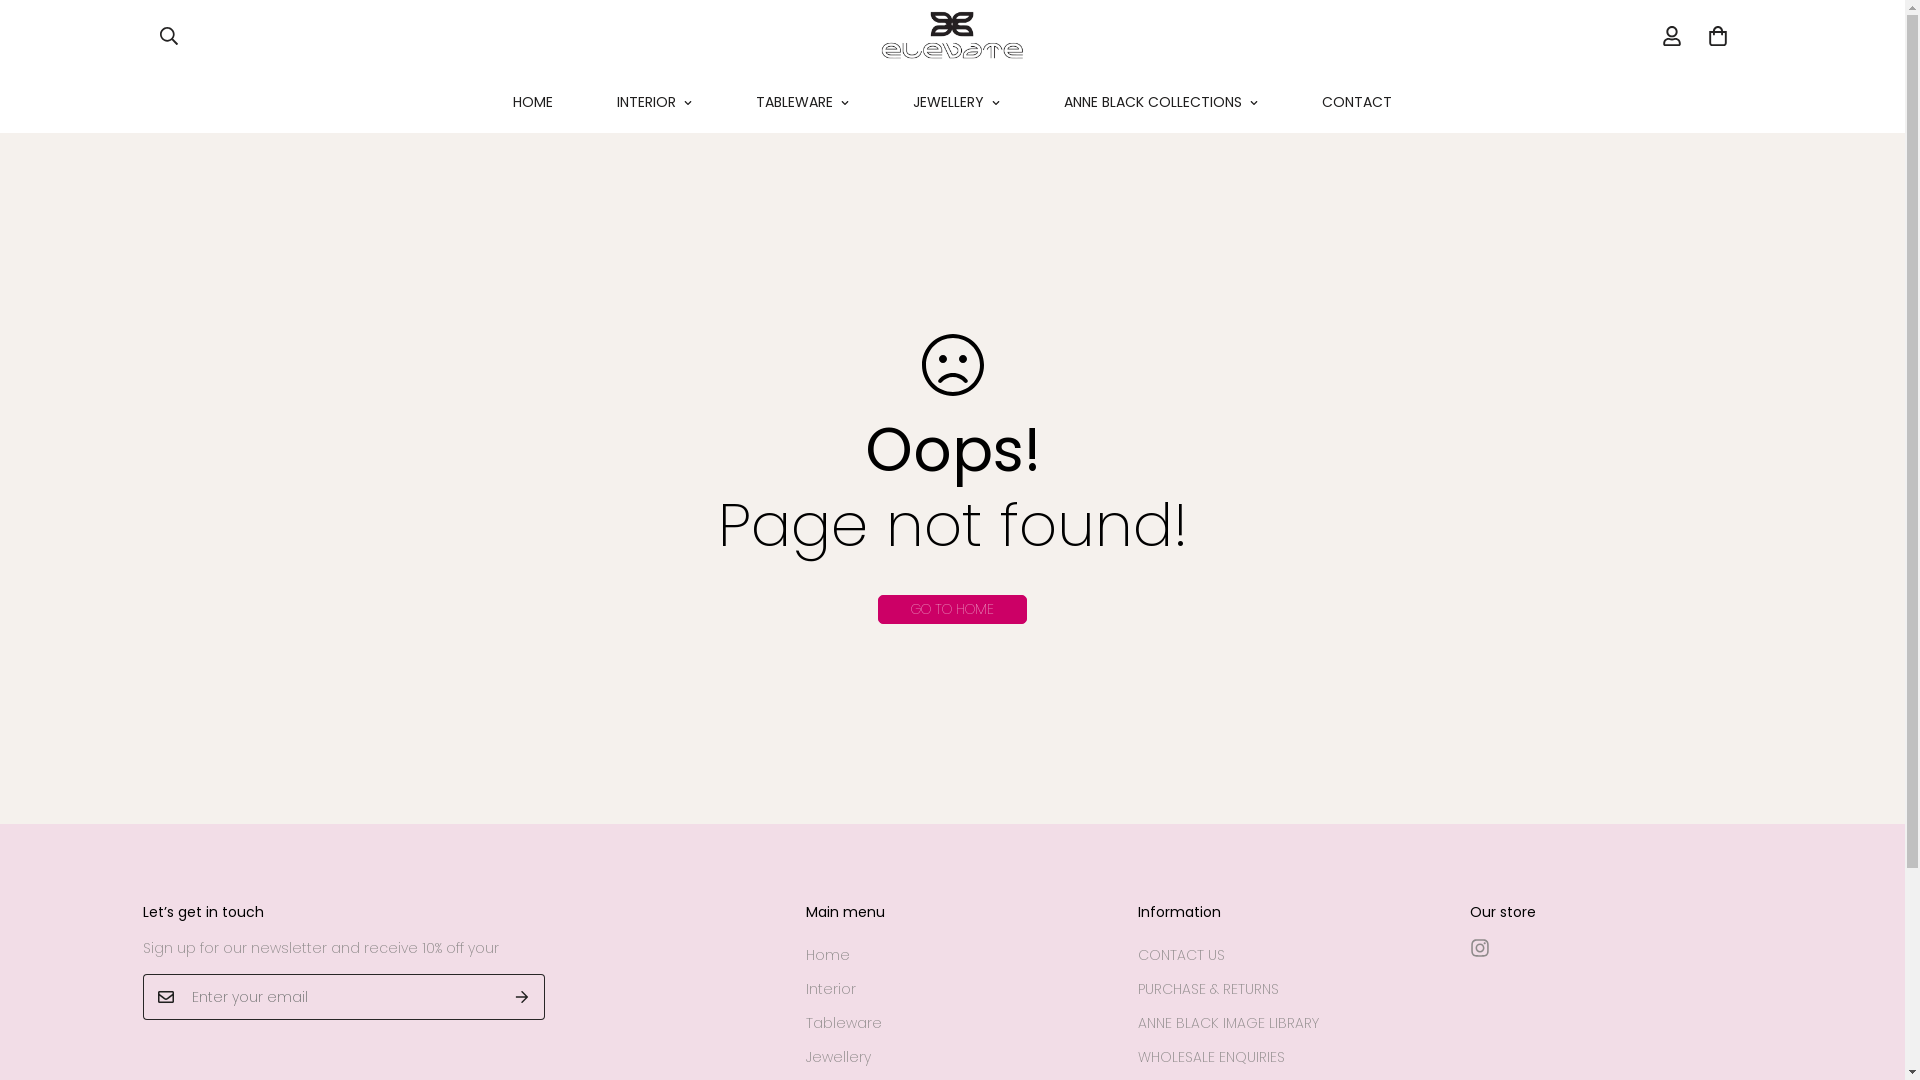  What do you see at coordinates (533, 102) in the screenshot?
I see `HOME` at bounding box center [533, 102].